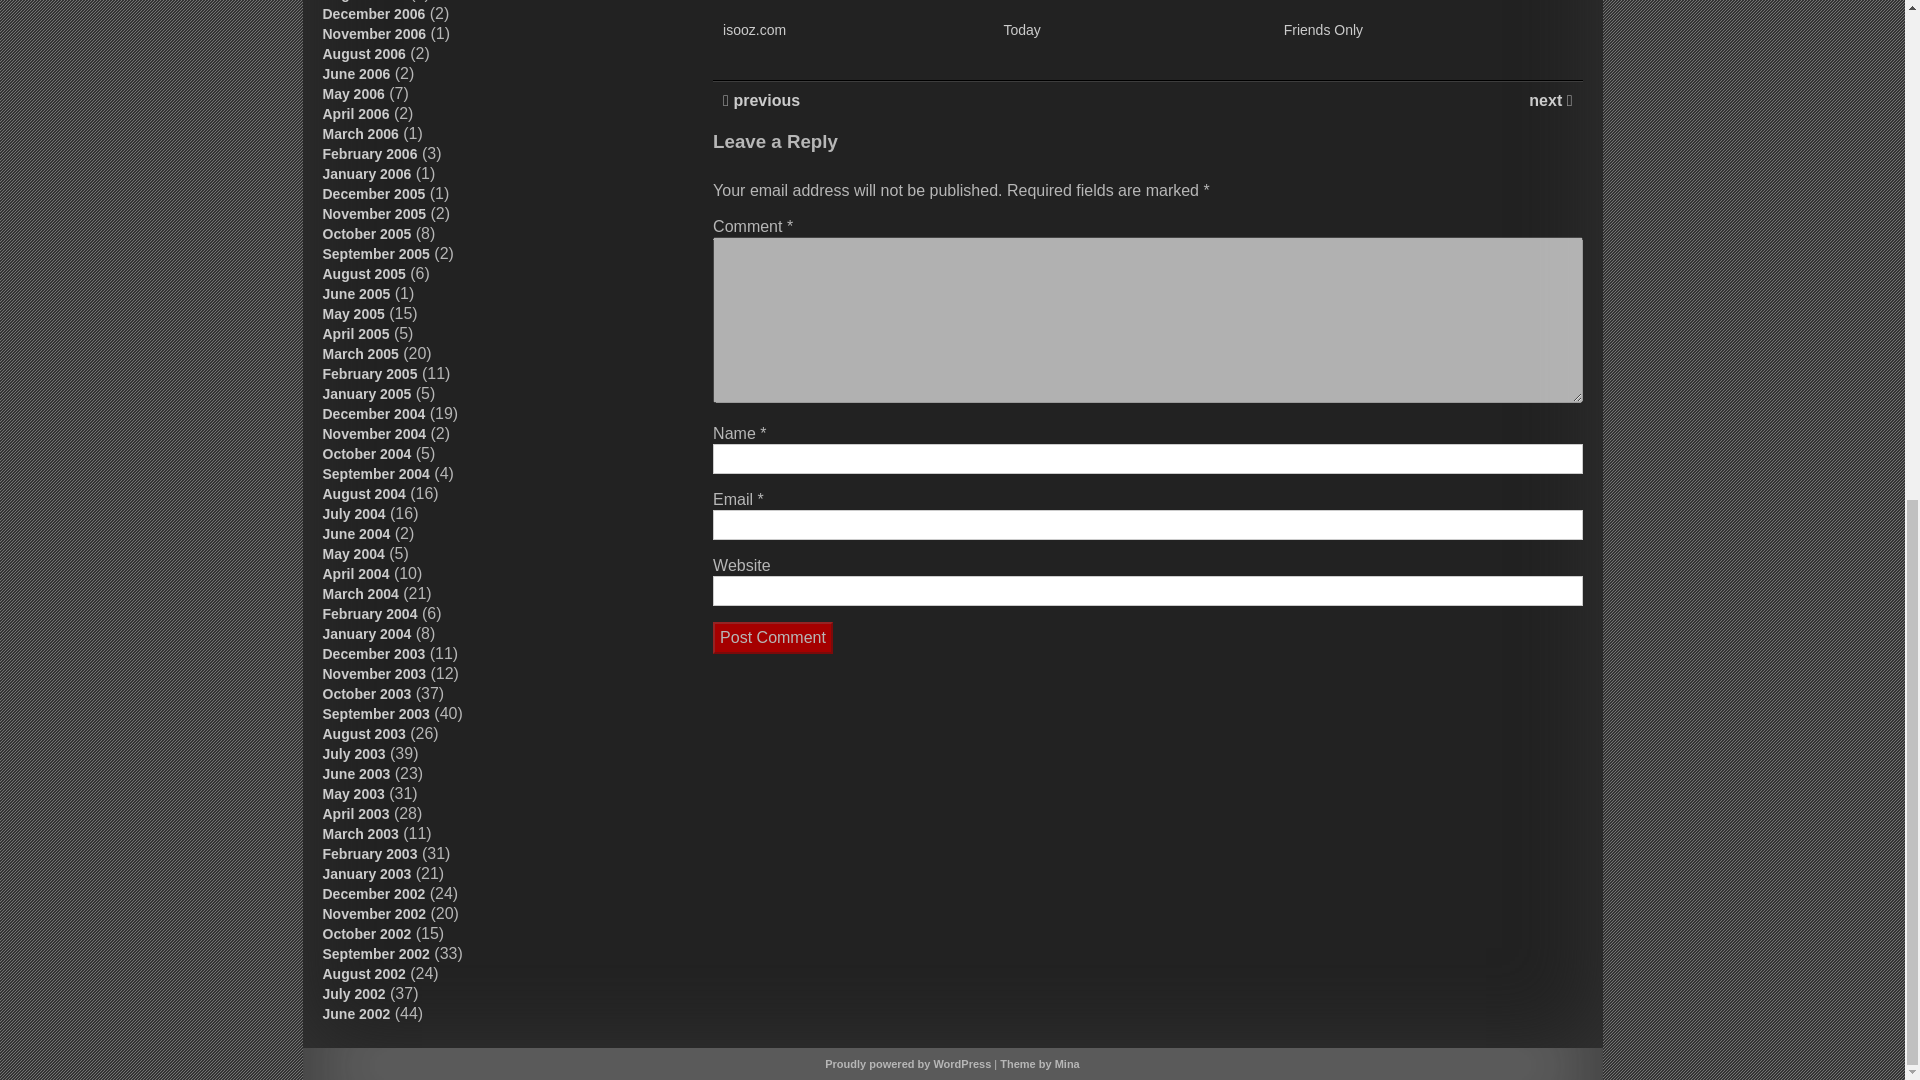 The width and height of the screenshot is (1920, 1080). I want to click on Today, so click(1021, 29).